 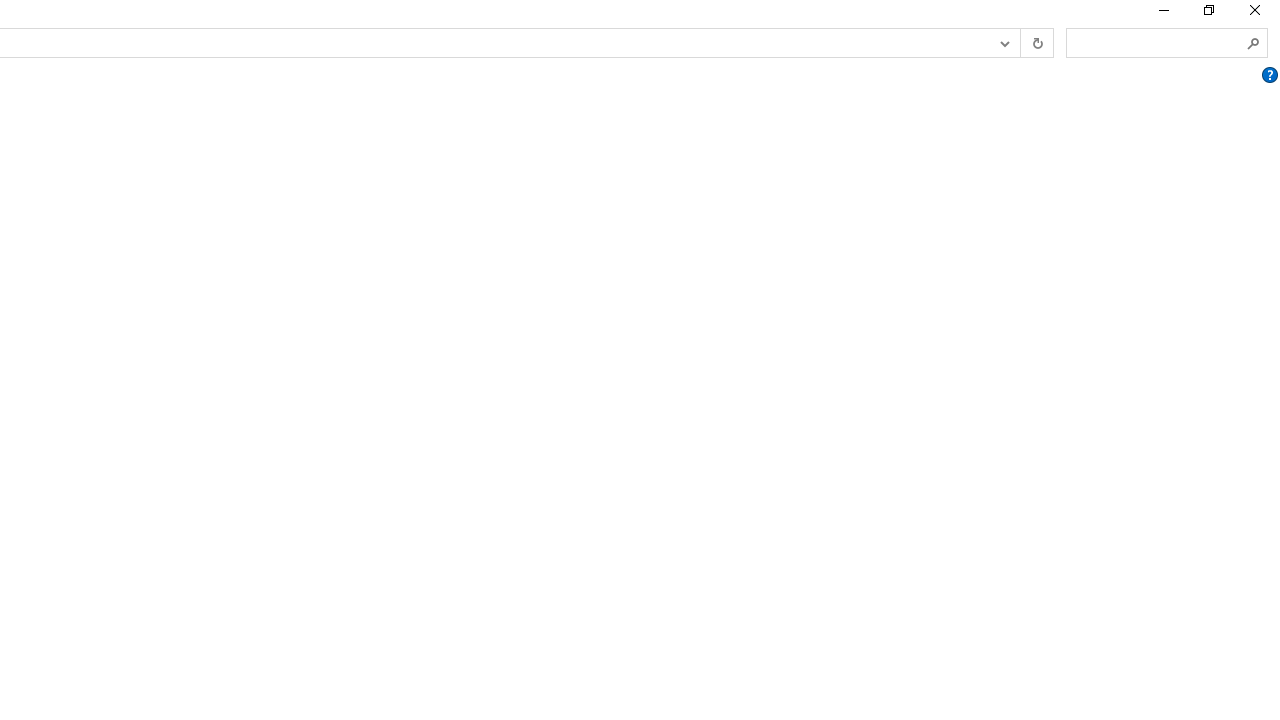 I want to click on Search, so click(x=1254, y=43).